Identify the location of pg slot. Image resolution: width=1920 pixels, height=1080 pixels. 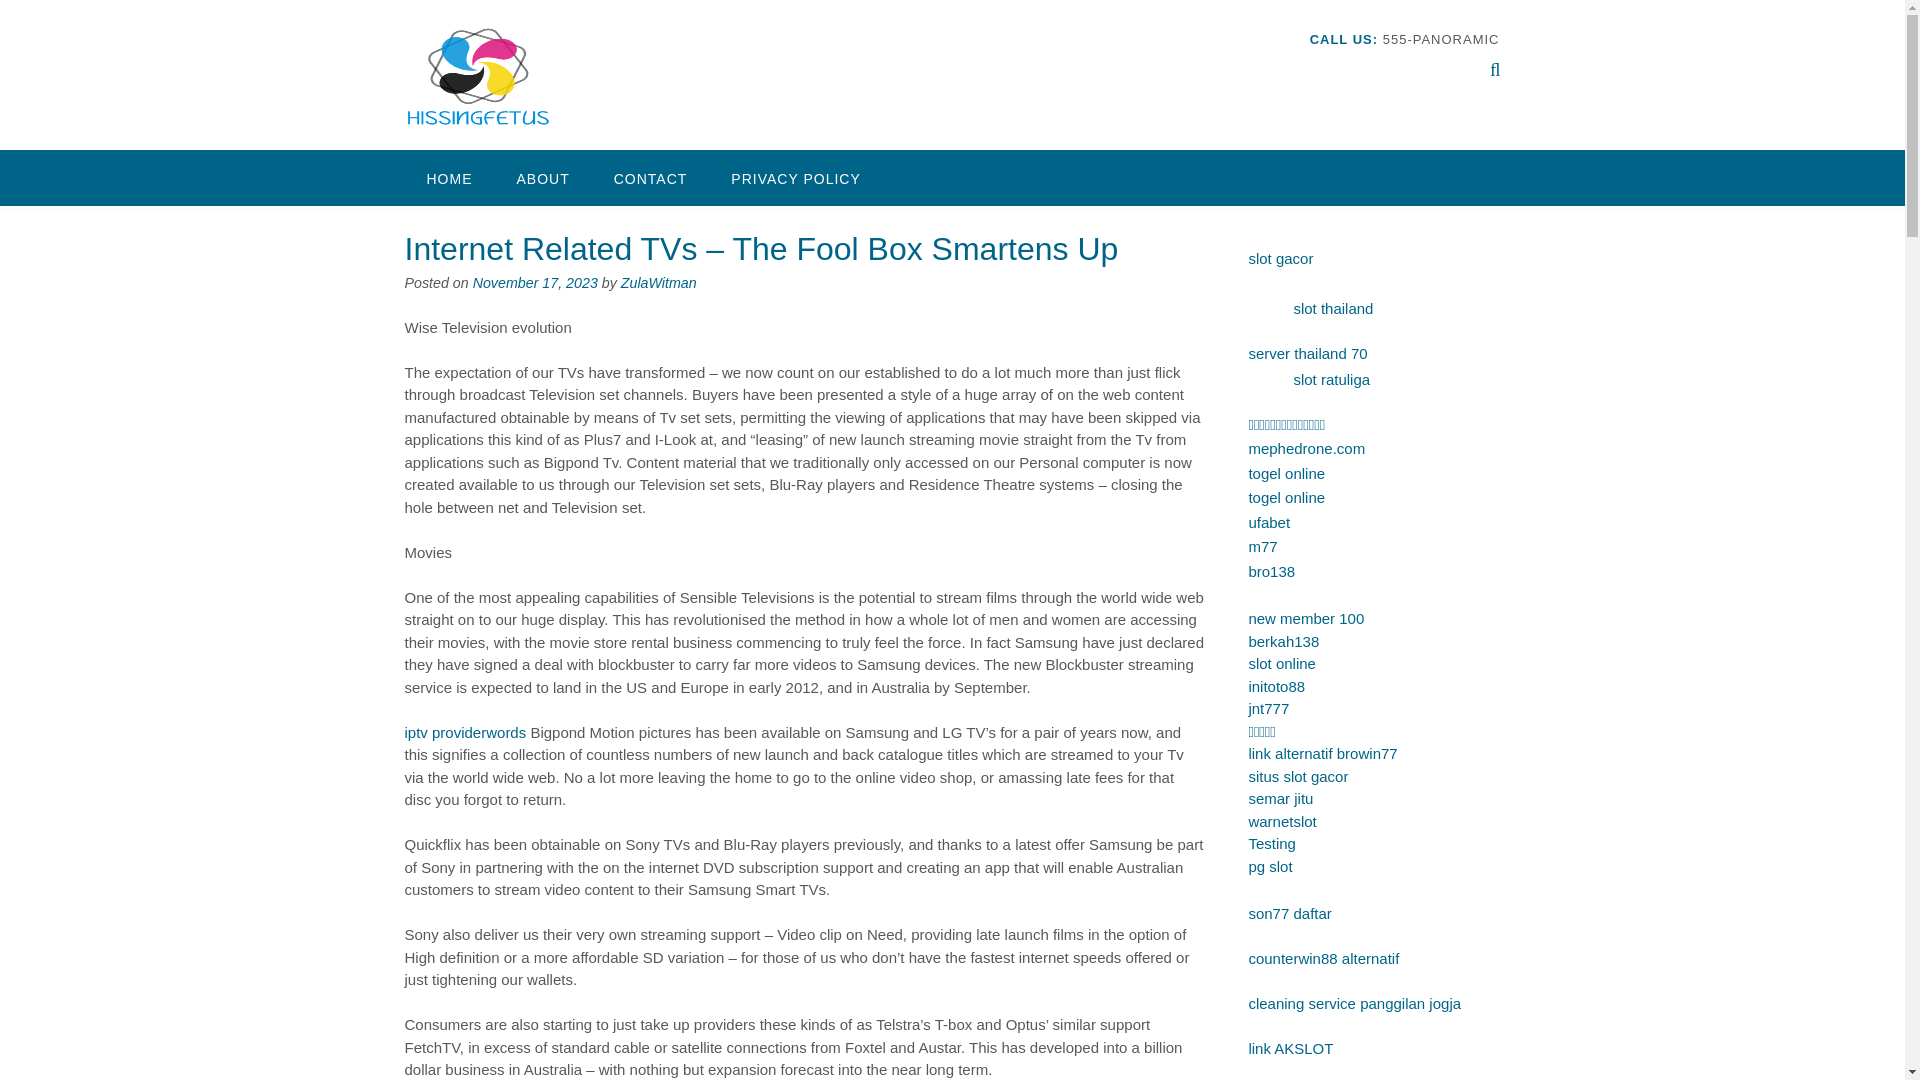
(1270, 866).